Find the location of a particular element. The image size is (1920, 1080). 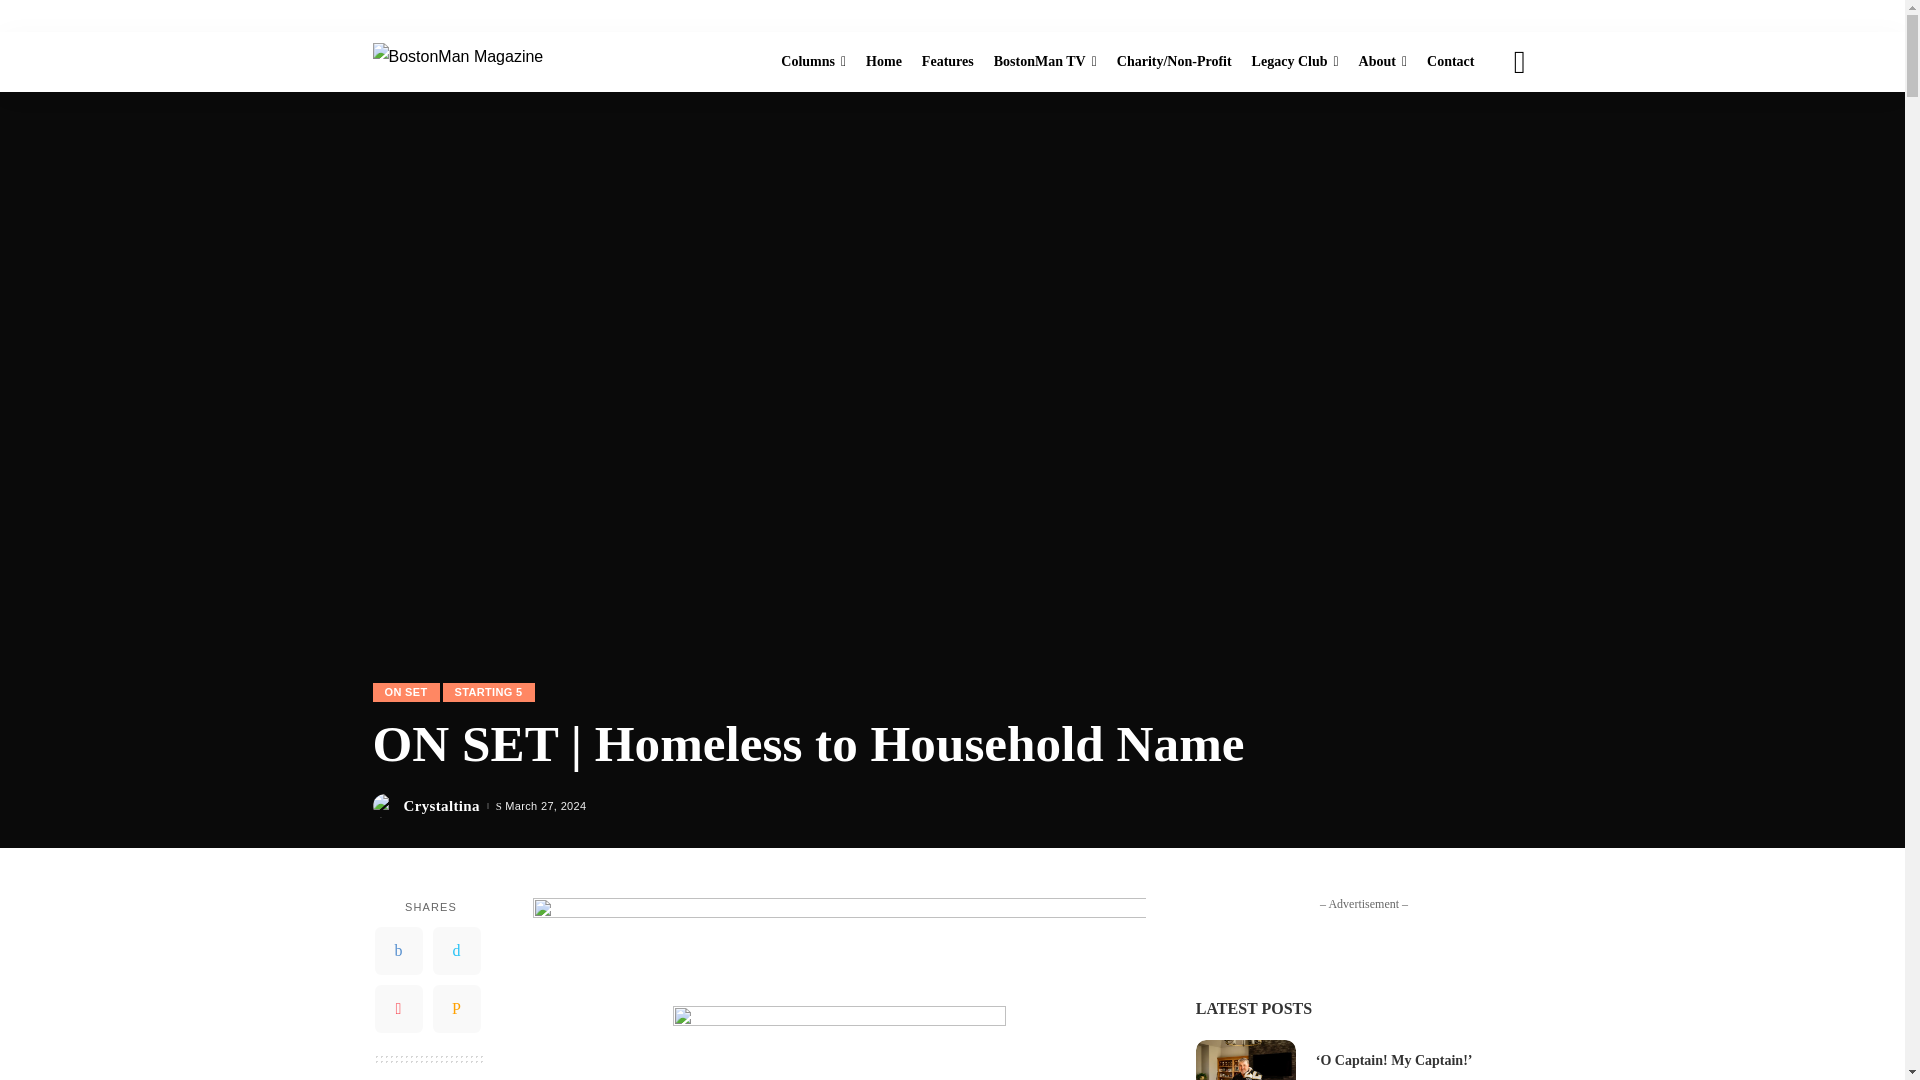

Email is located at coordinates (456, 1008).